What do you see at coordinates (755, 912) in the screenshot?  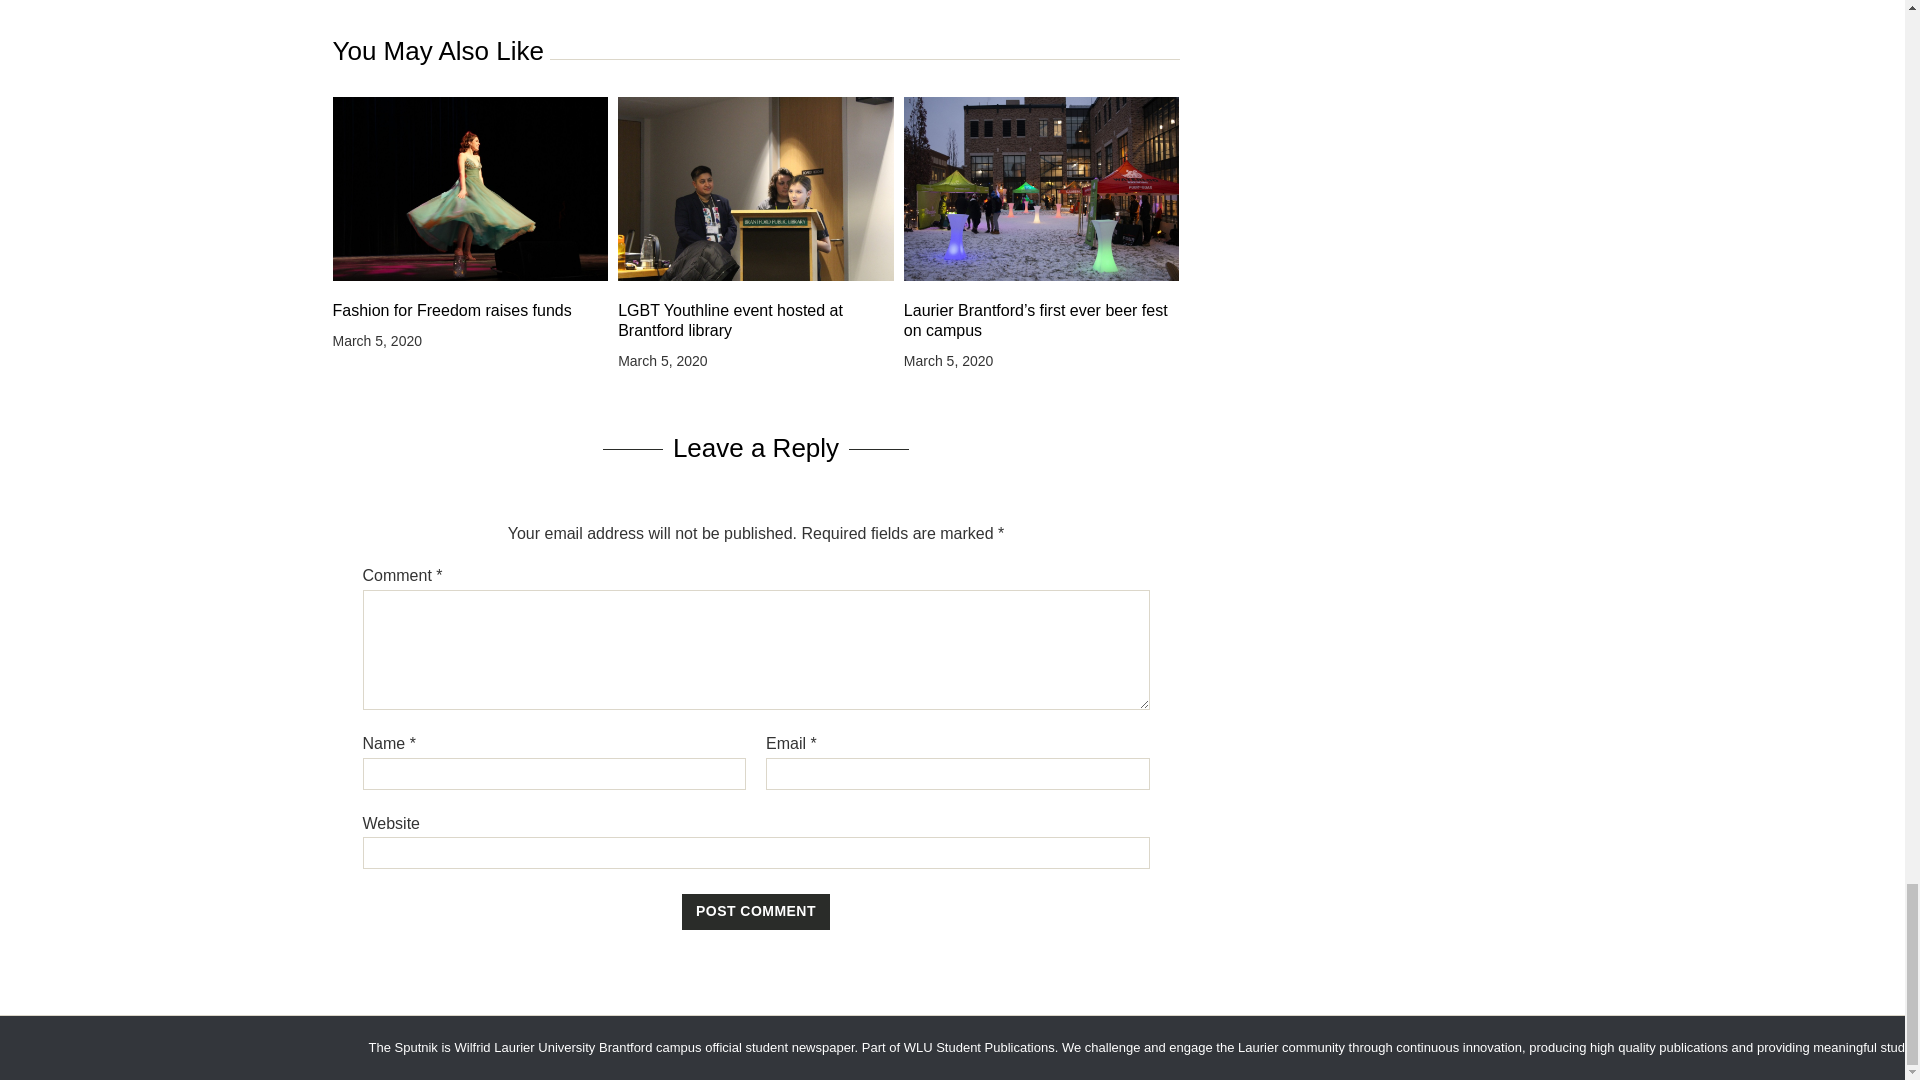 I see `Post Comment` at bounding box center [755, 912].